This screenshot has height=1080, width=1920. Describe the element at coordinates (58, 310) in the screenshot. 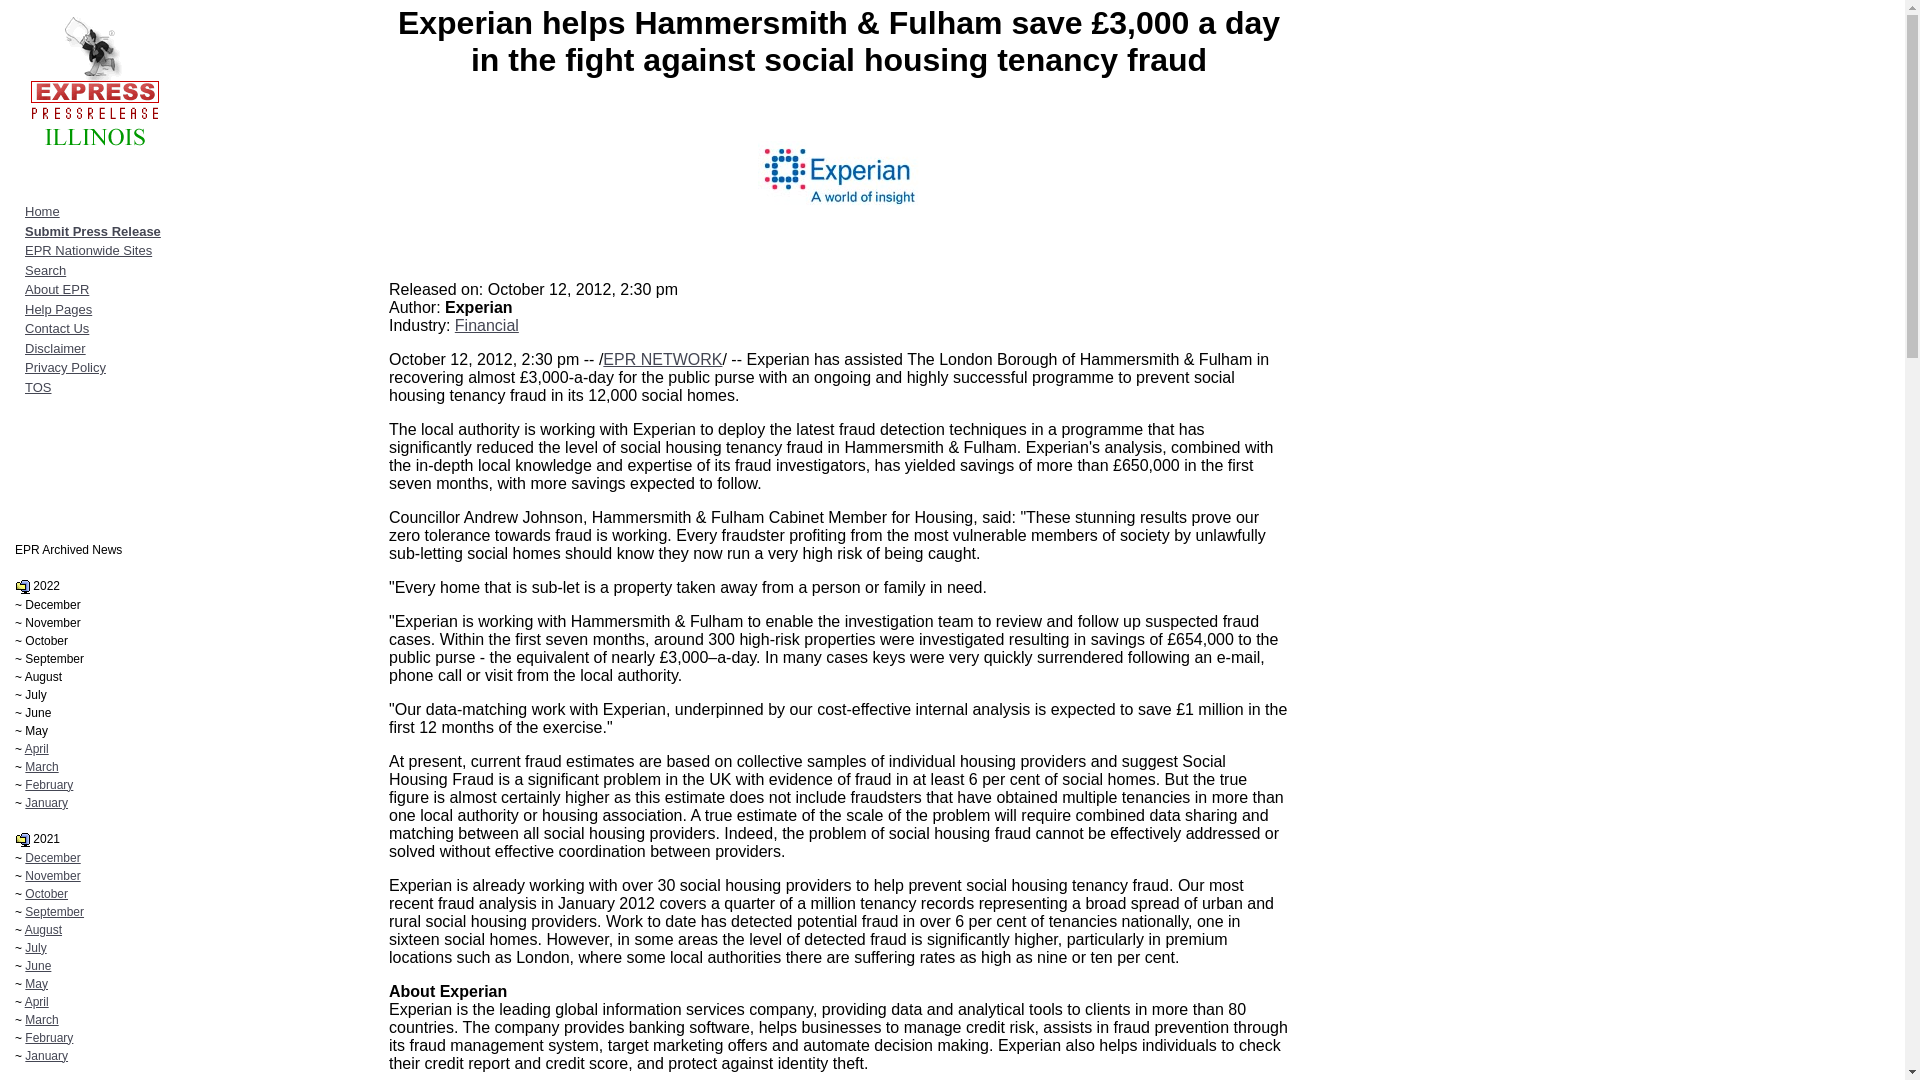

I see `Help Pages` at that location.